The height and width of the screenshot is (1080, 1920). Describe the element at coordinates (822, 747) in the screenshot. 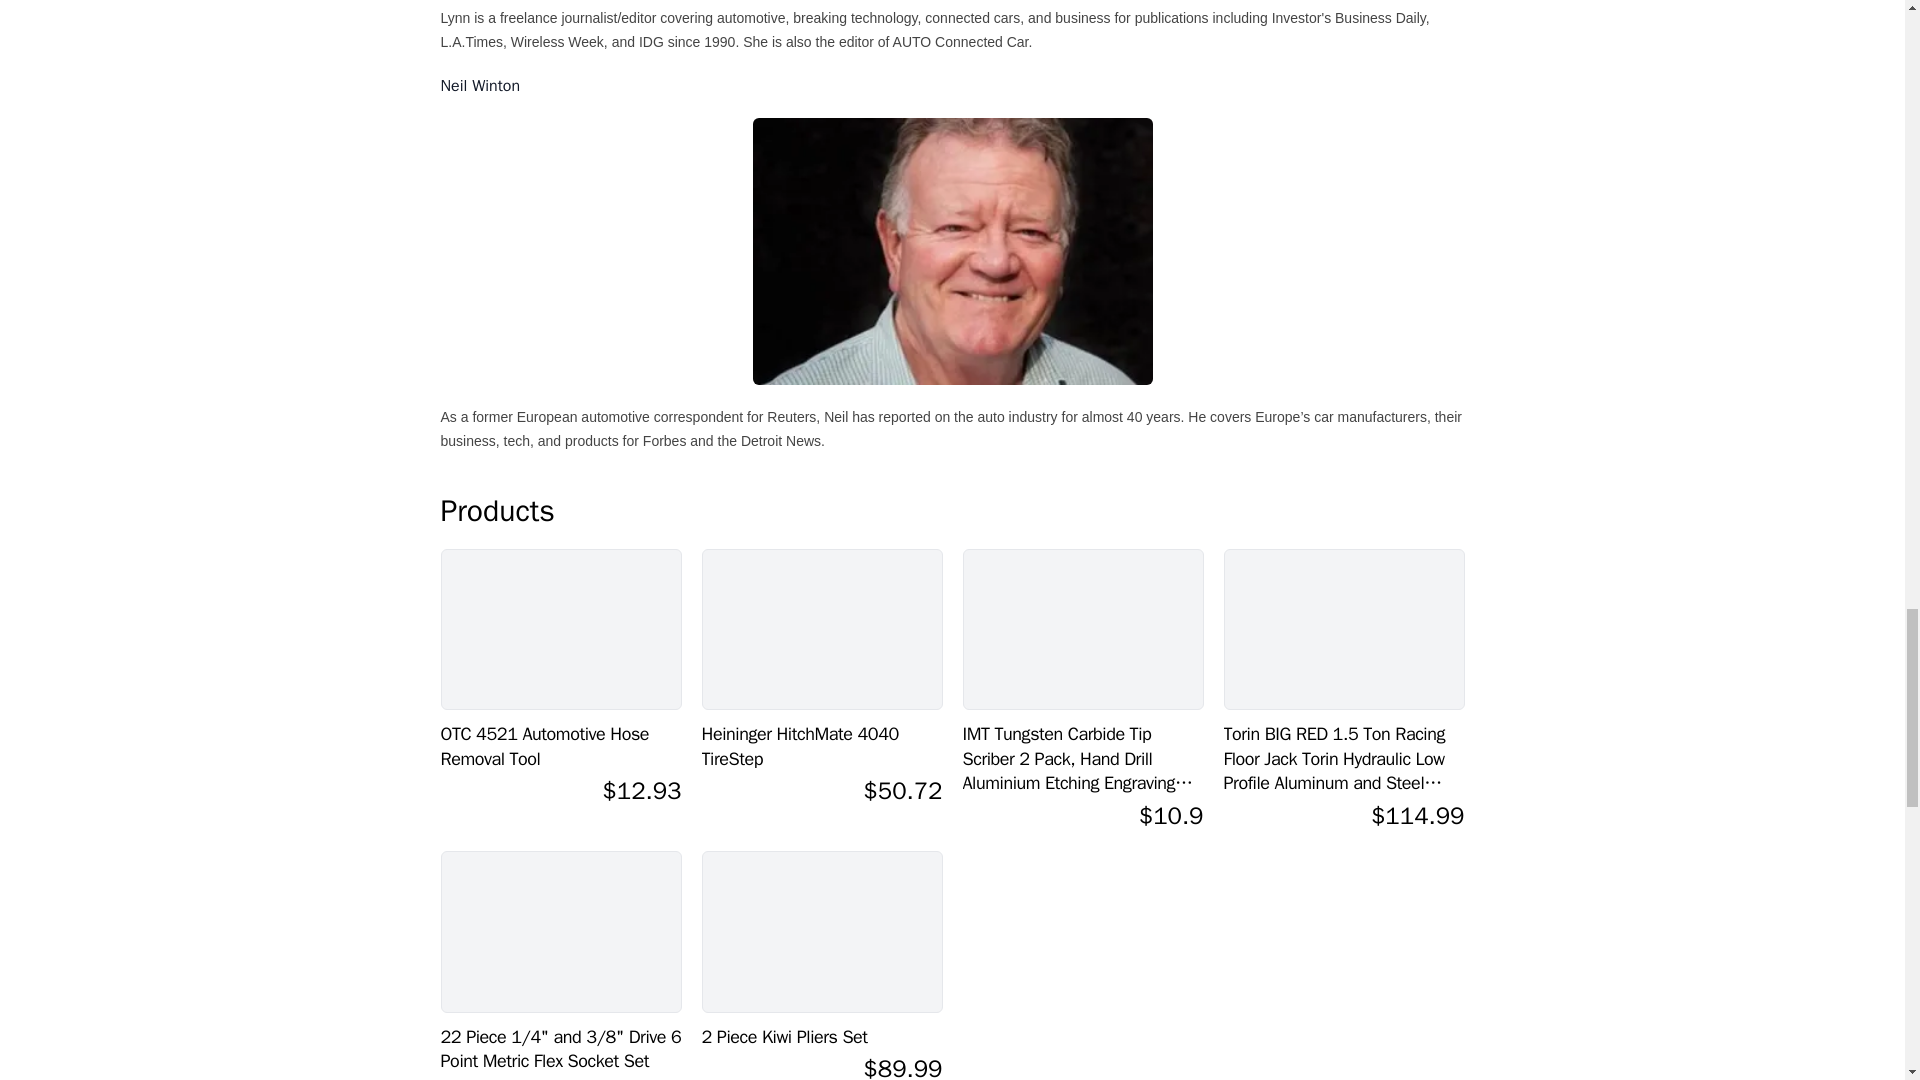

I see `Heininger HitchMate 4040 TireStep` at that location.